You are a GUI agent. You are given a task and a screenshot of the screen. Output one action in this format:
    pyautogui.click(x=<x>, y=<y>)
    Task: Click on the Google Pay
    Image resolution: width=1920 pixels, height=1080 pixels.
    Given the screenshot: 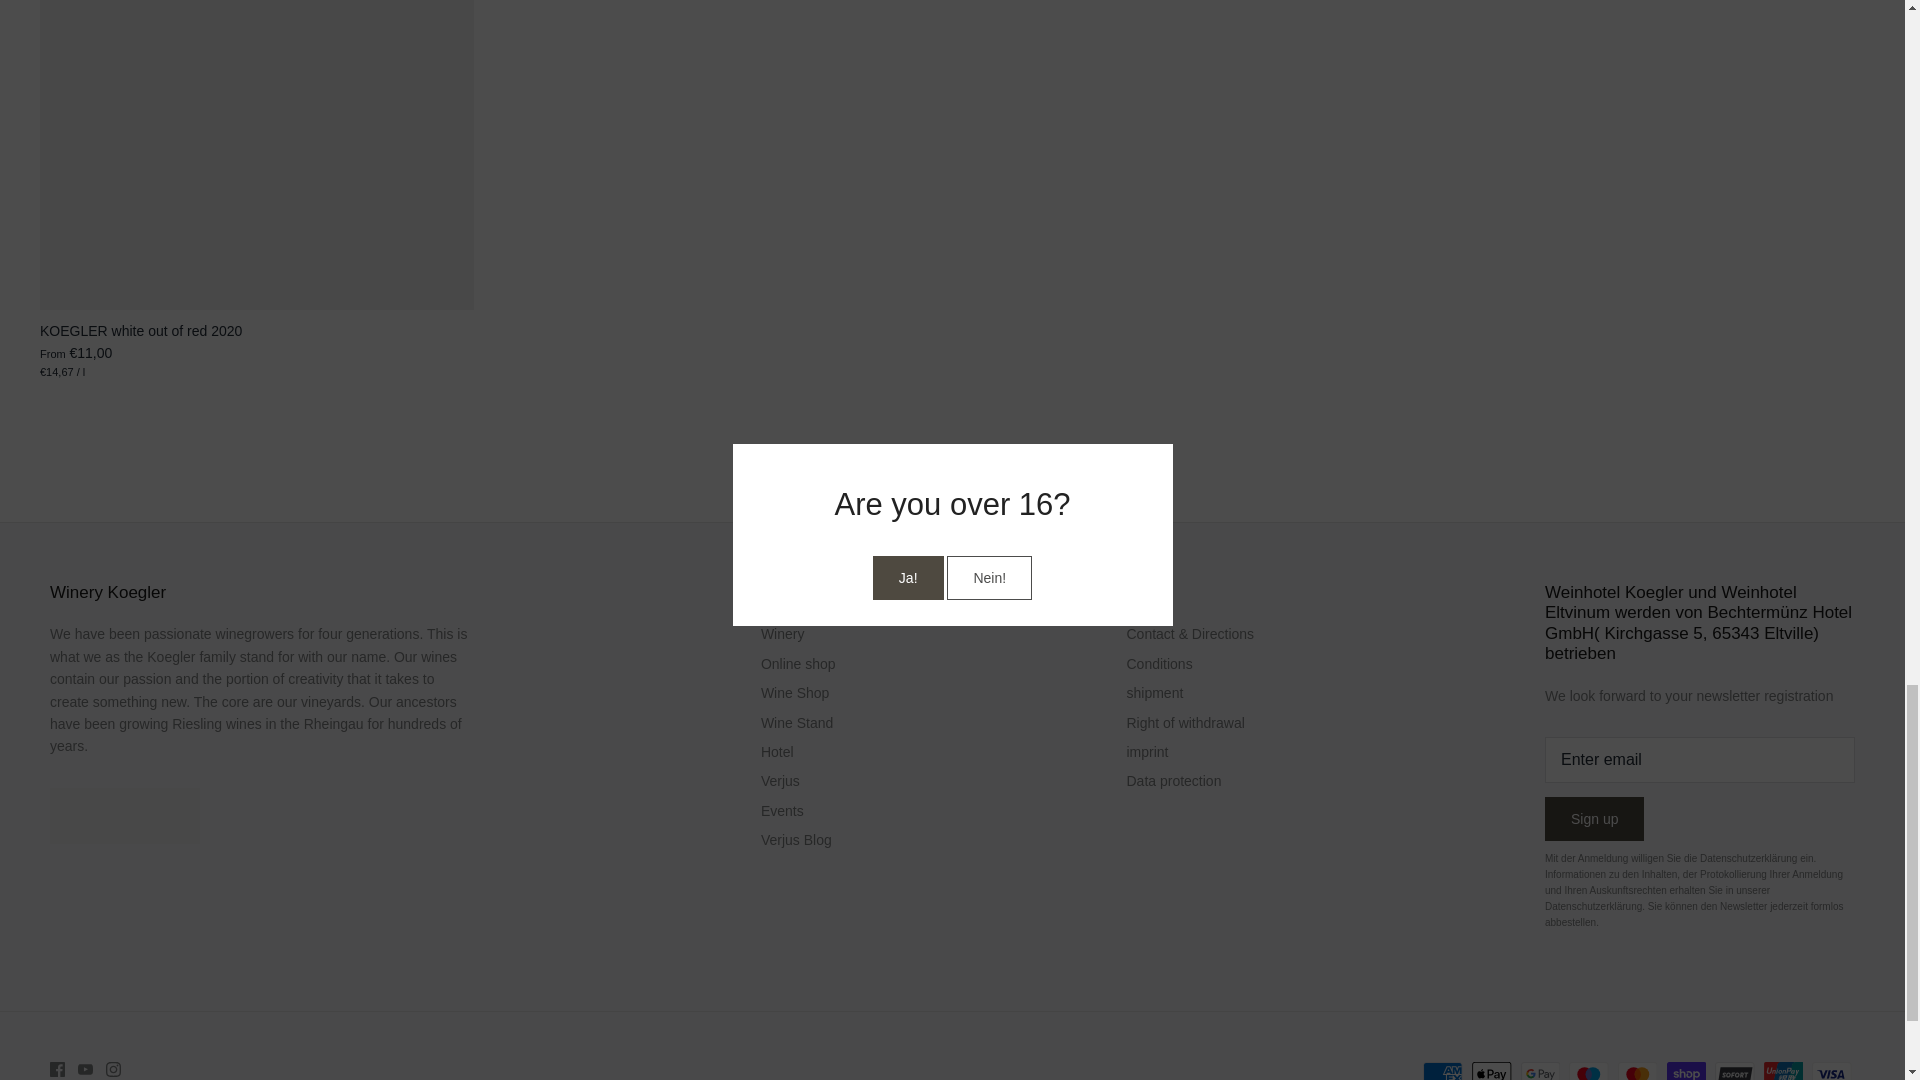 What is the action you would take?
    pyautogui.click(x=1540, y=1070)
    